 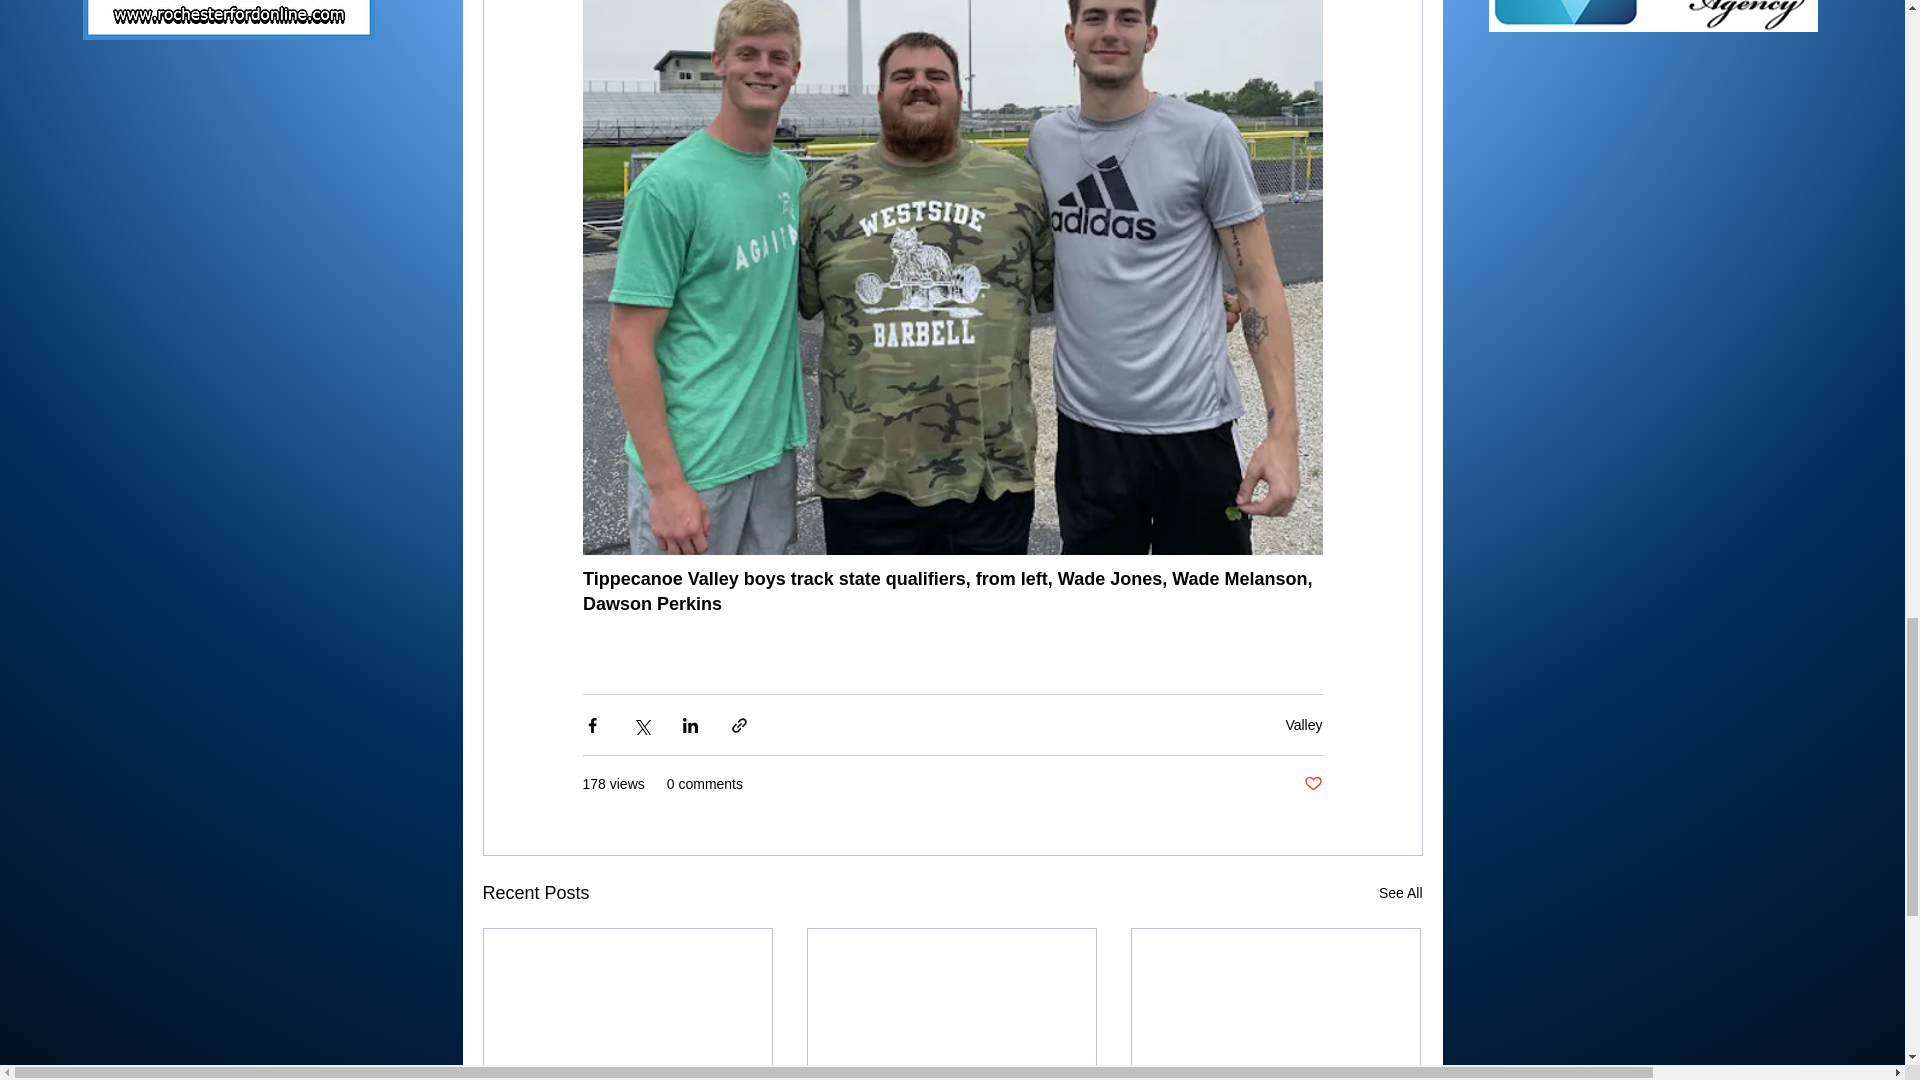 I want to click on Valley, so click(x=1303, y=725).